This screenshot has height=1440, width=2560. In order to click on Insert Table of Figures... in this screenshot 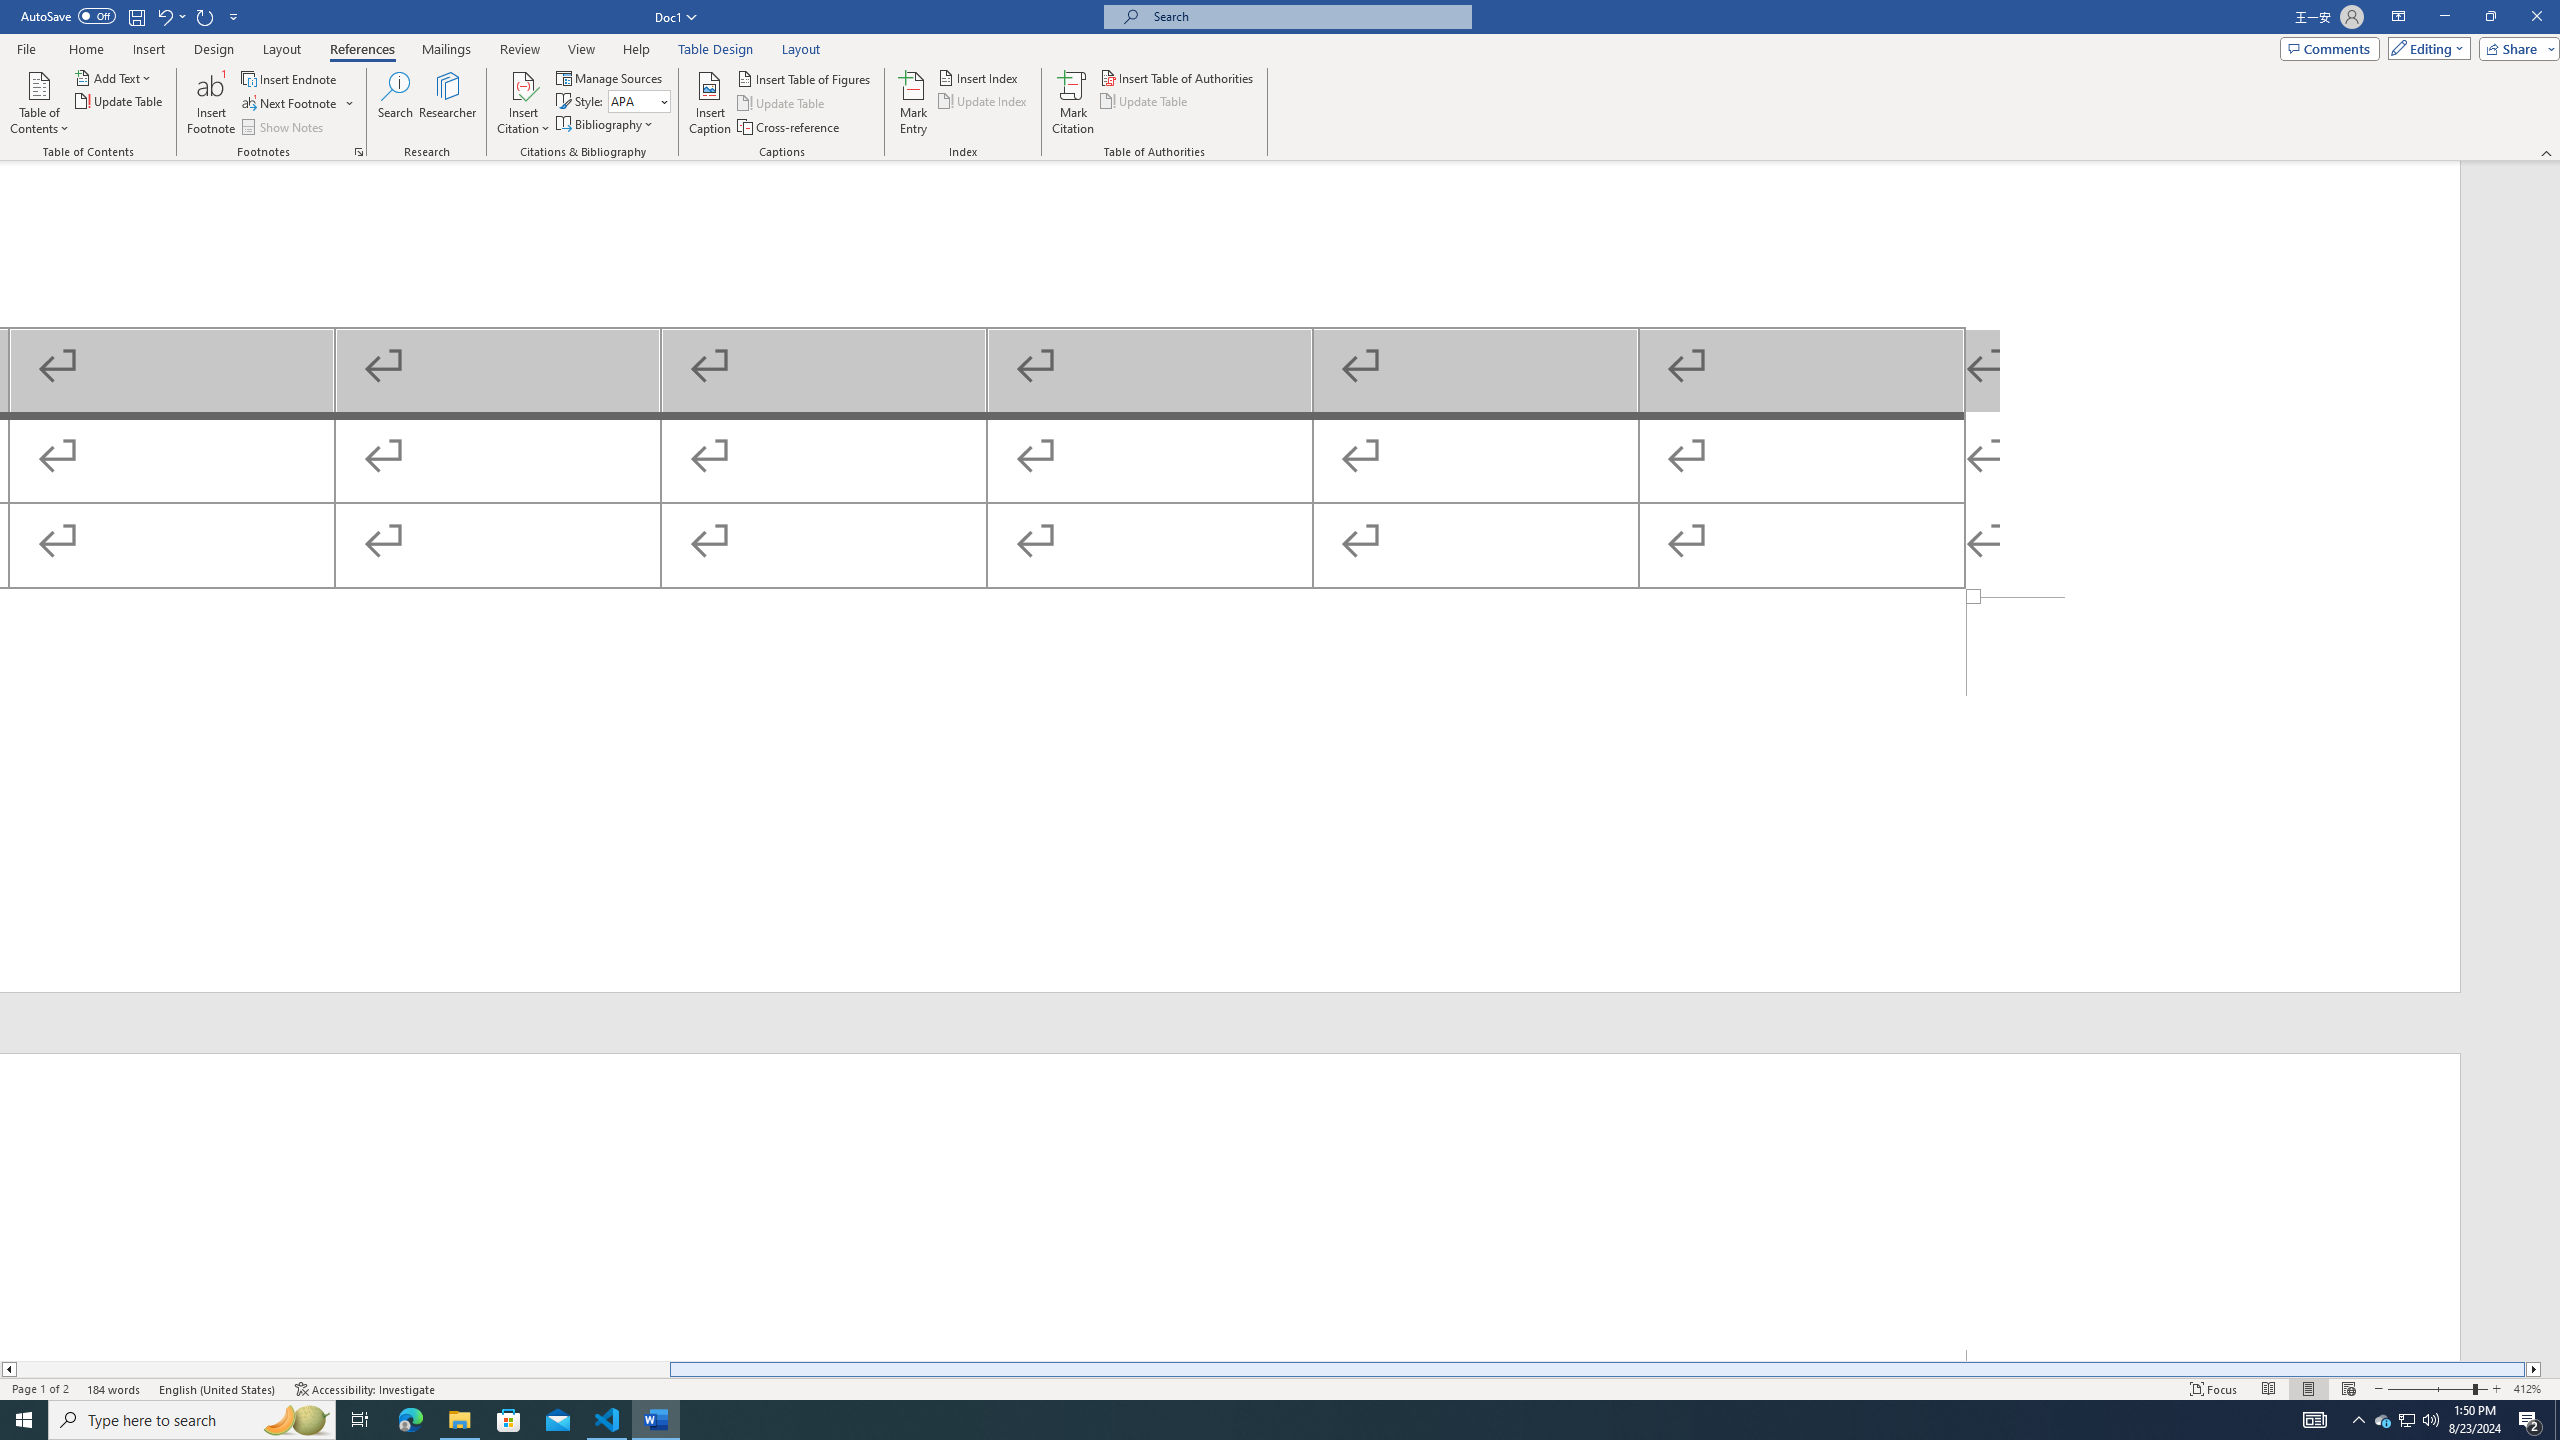, I will do `click(806, 78)`.